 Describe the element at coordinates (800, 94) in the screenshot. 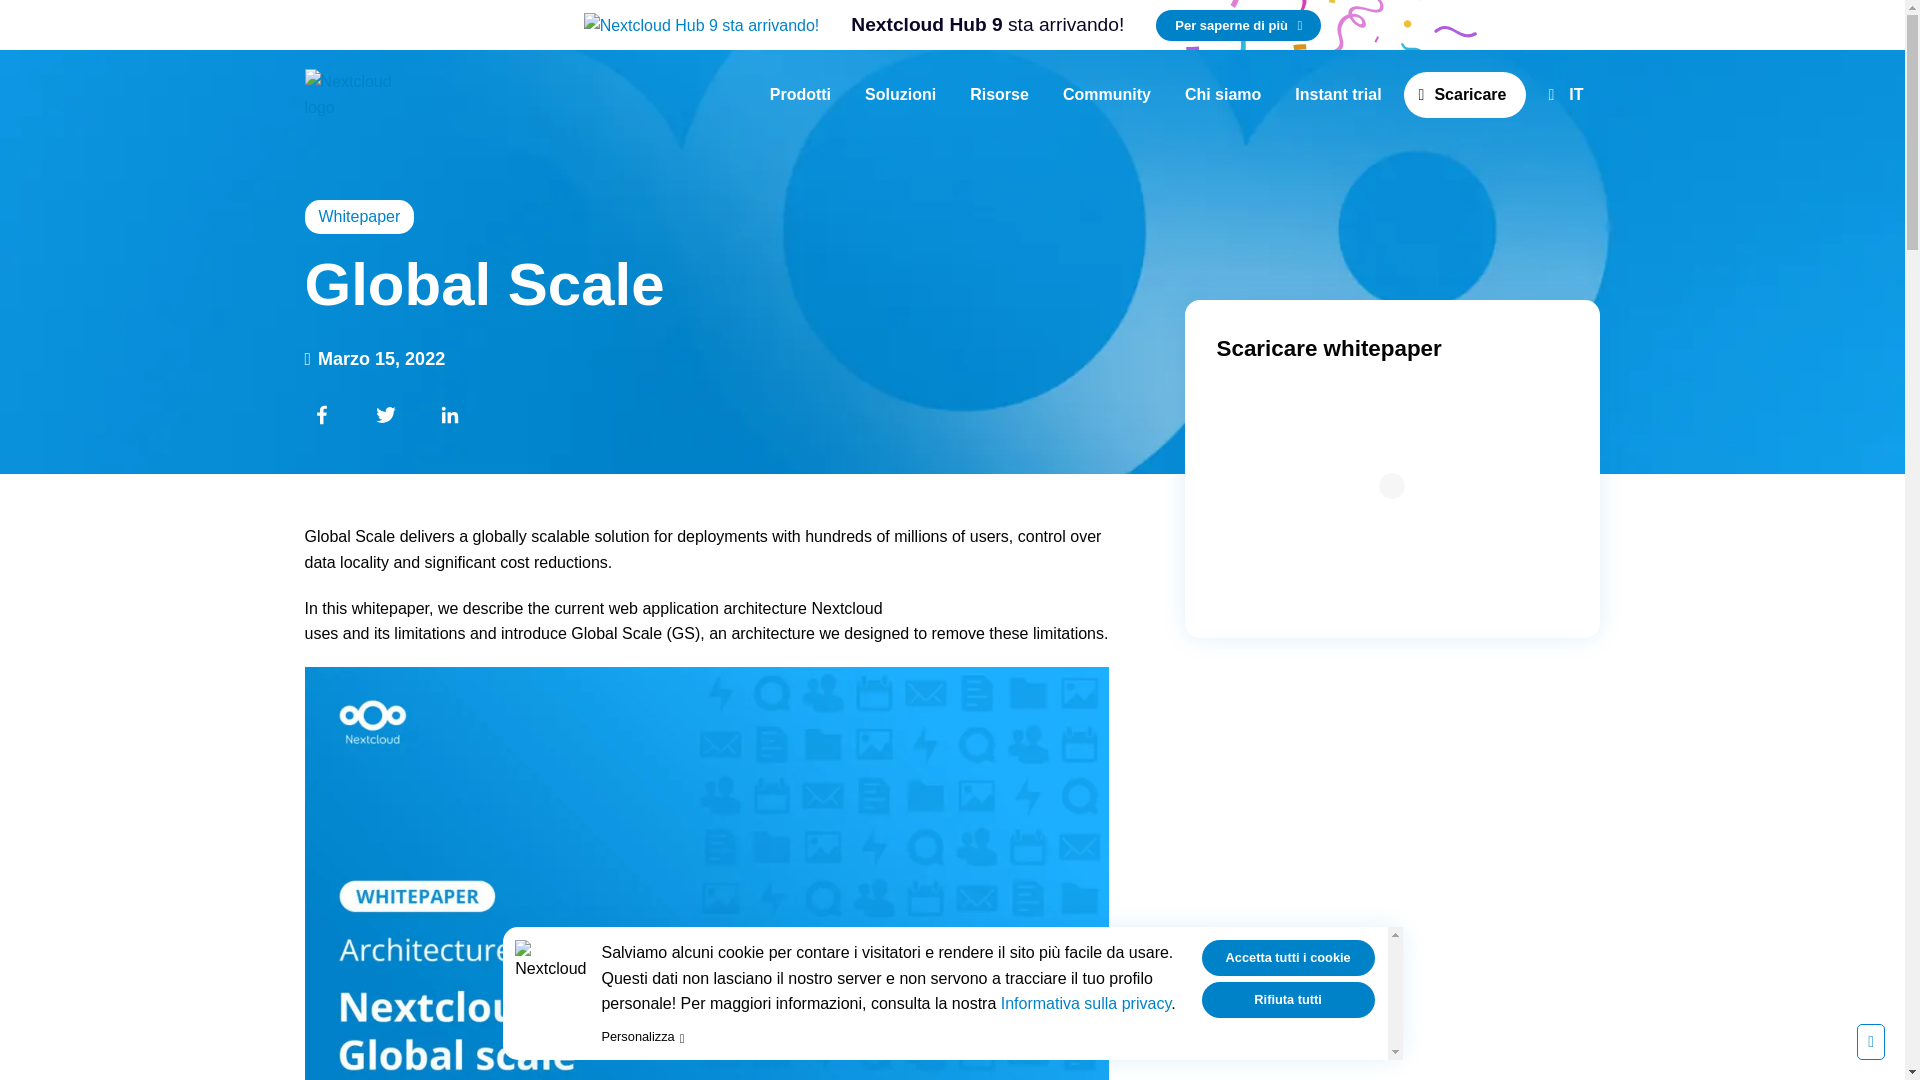

I see `Soluzioni` at that location.